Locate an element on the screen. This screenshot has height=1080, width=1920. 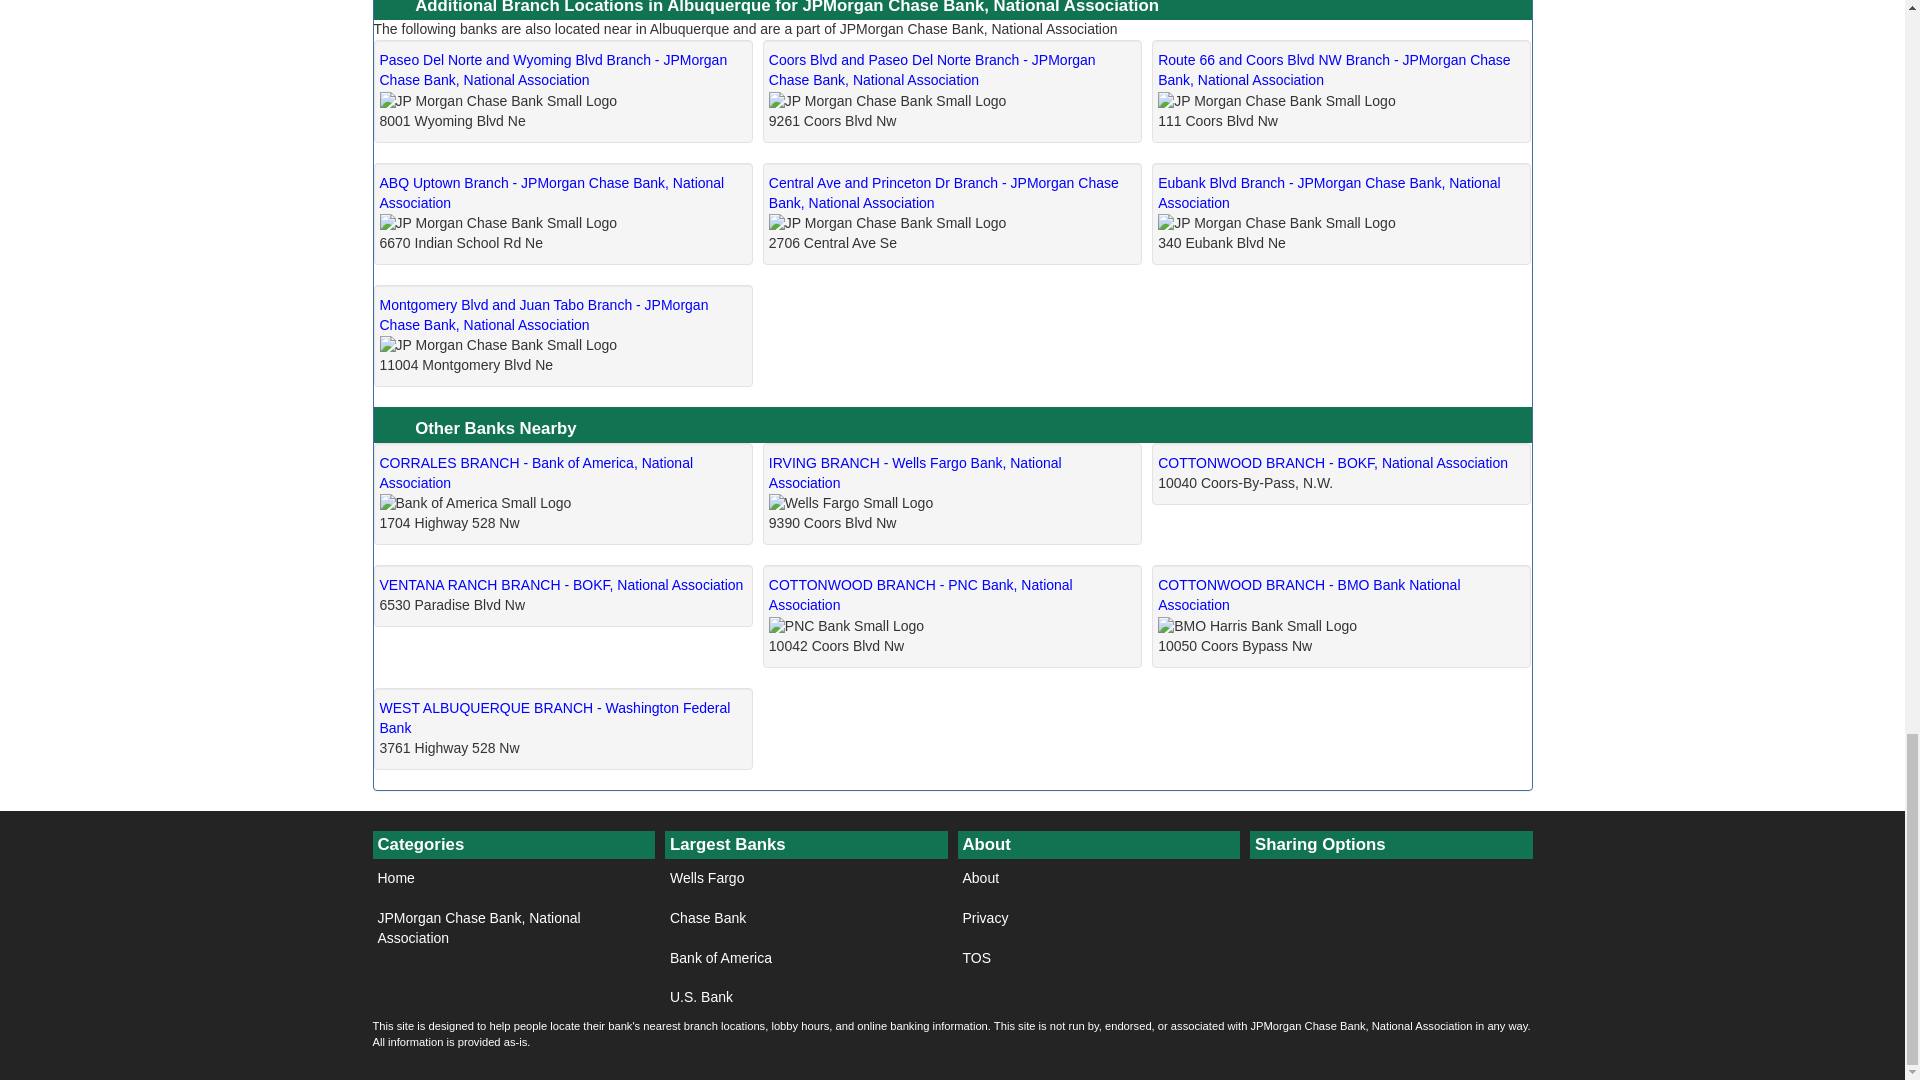
WEST ALBUQUERQUE BRANCH - Washington Federal Bank is located at coordinates (556, 717).